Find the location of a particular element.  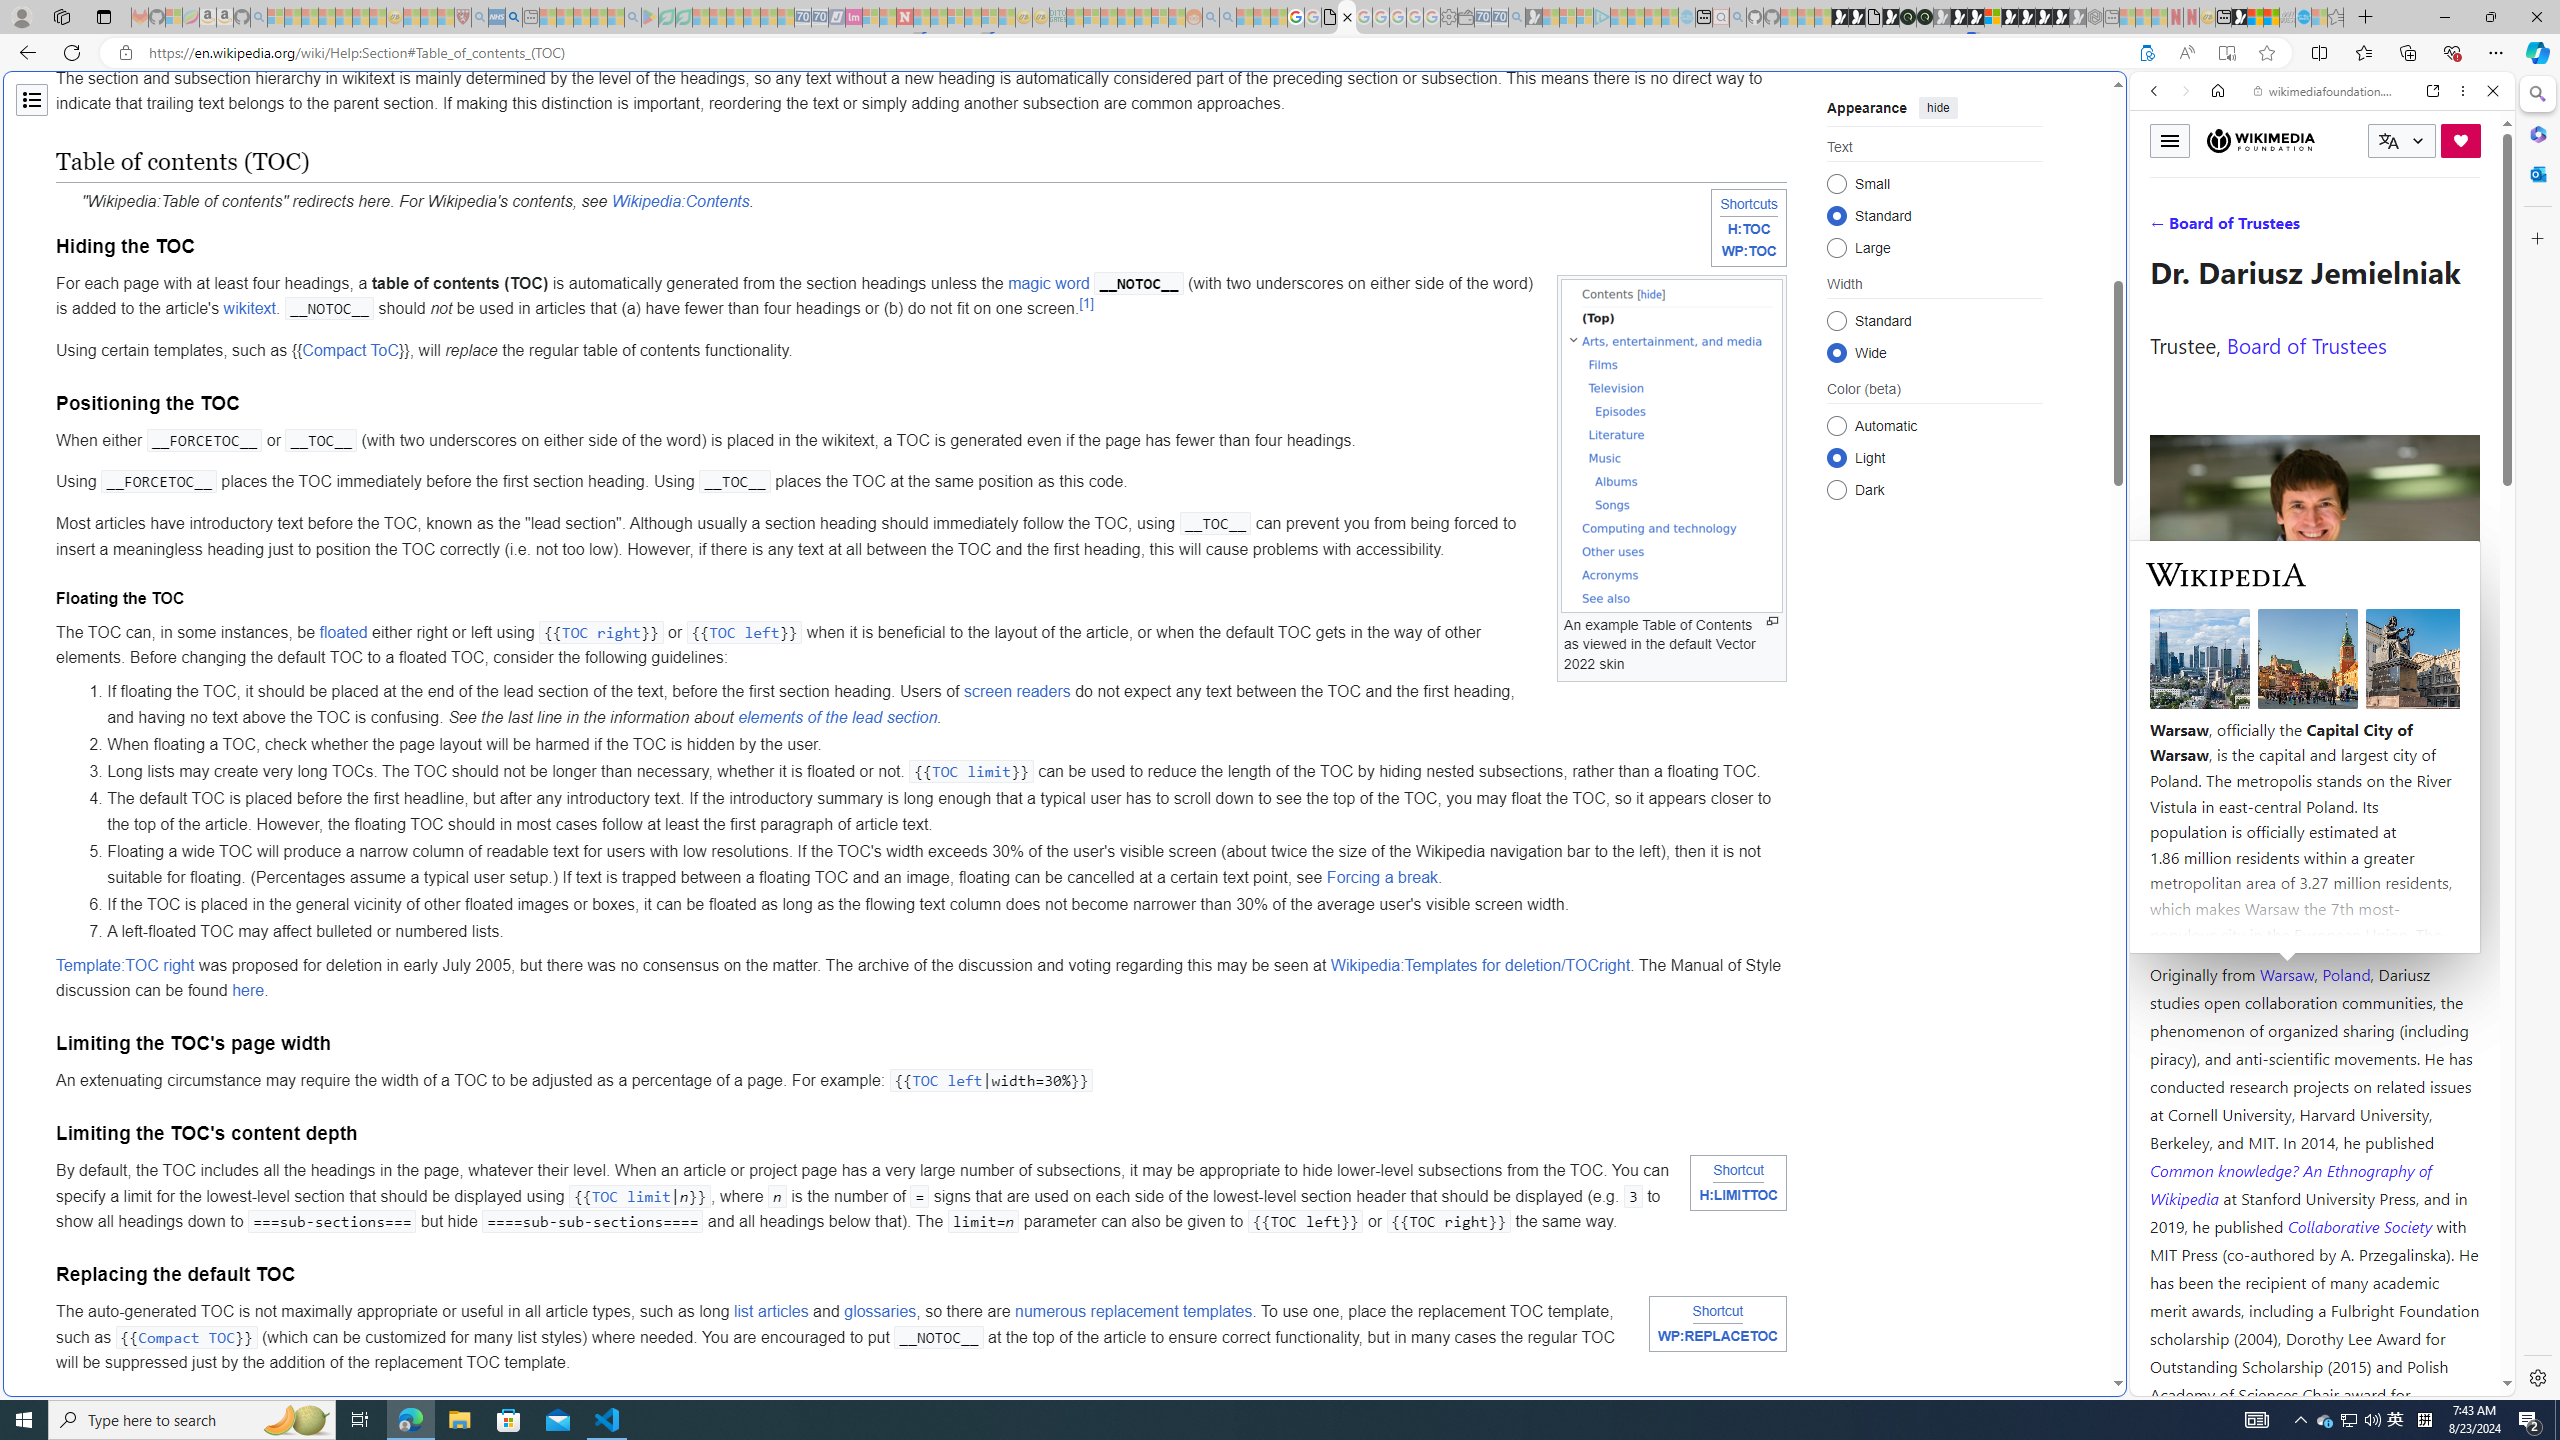

[1] is located at coordinates (1085, 304).